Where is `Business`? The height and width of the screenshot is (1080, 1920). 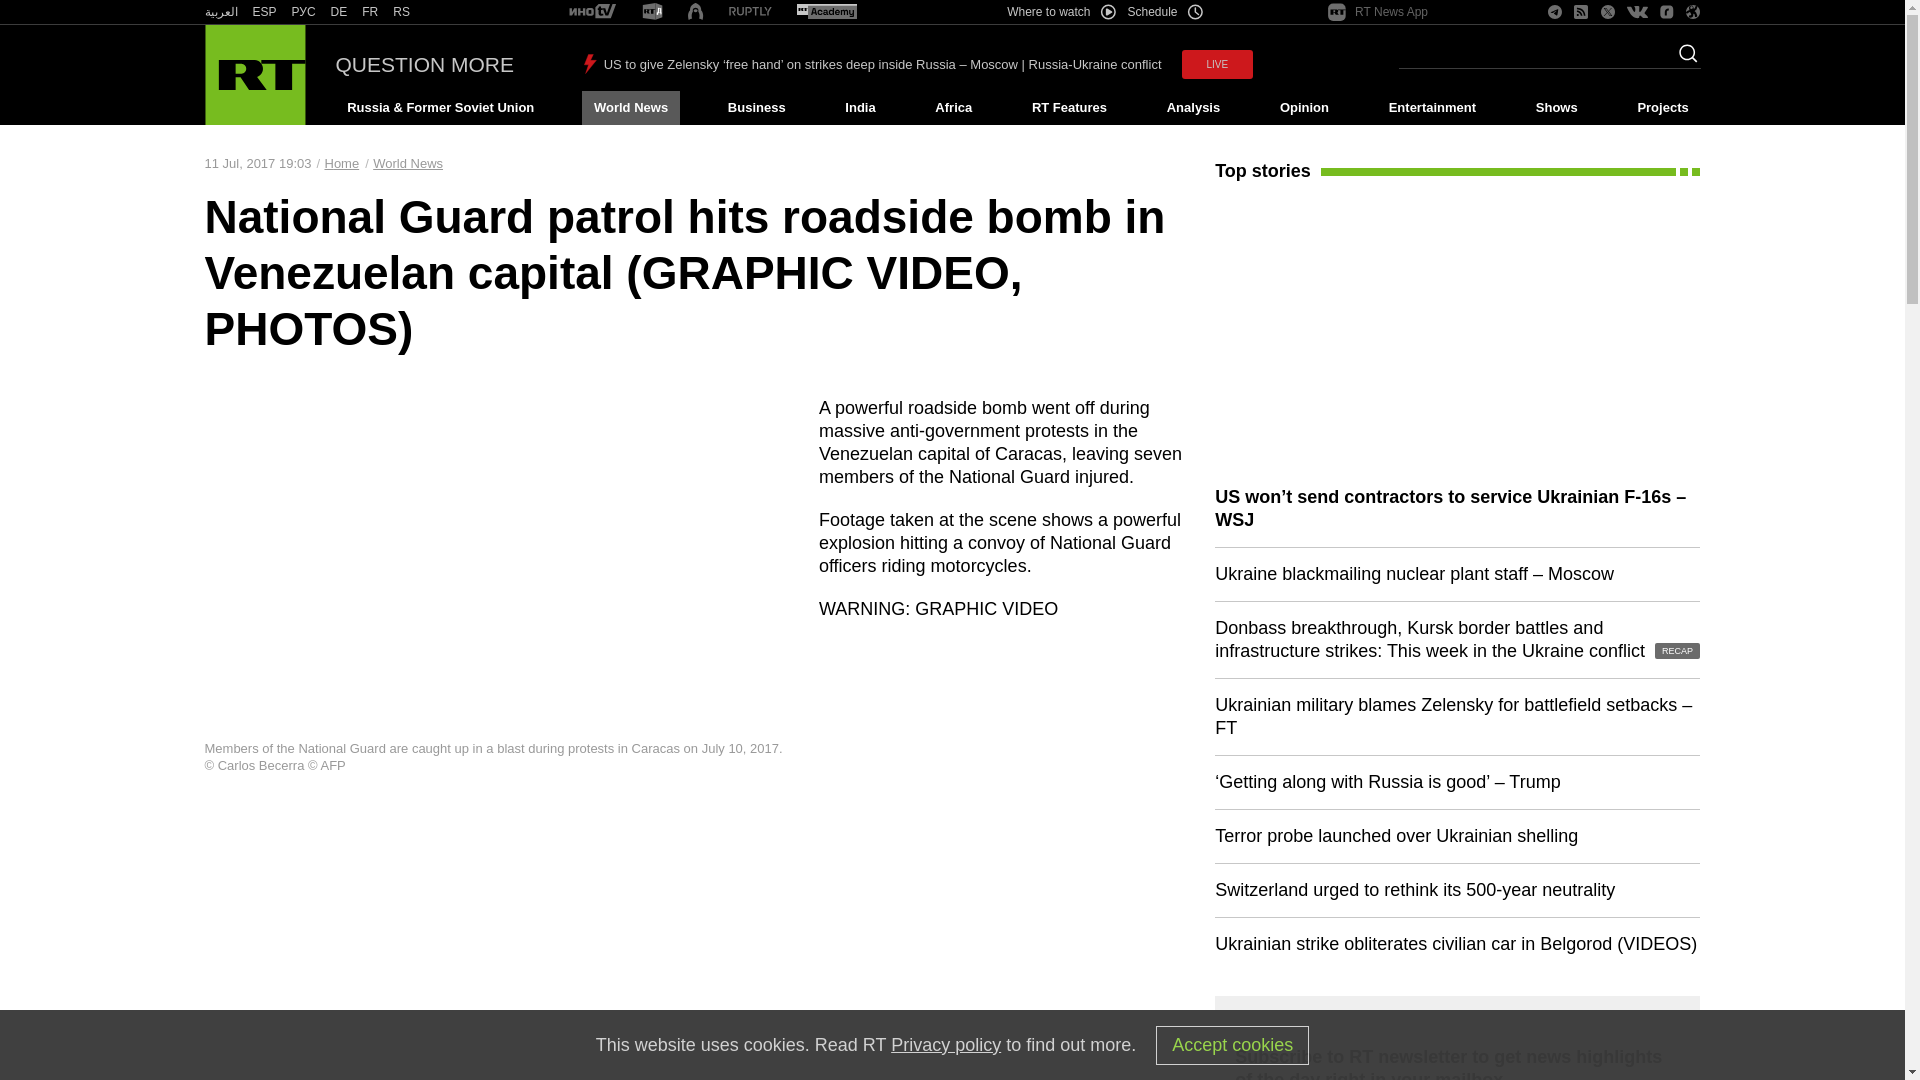 Business is located at coordinates (756, 108).